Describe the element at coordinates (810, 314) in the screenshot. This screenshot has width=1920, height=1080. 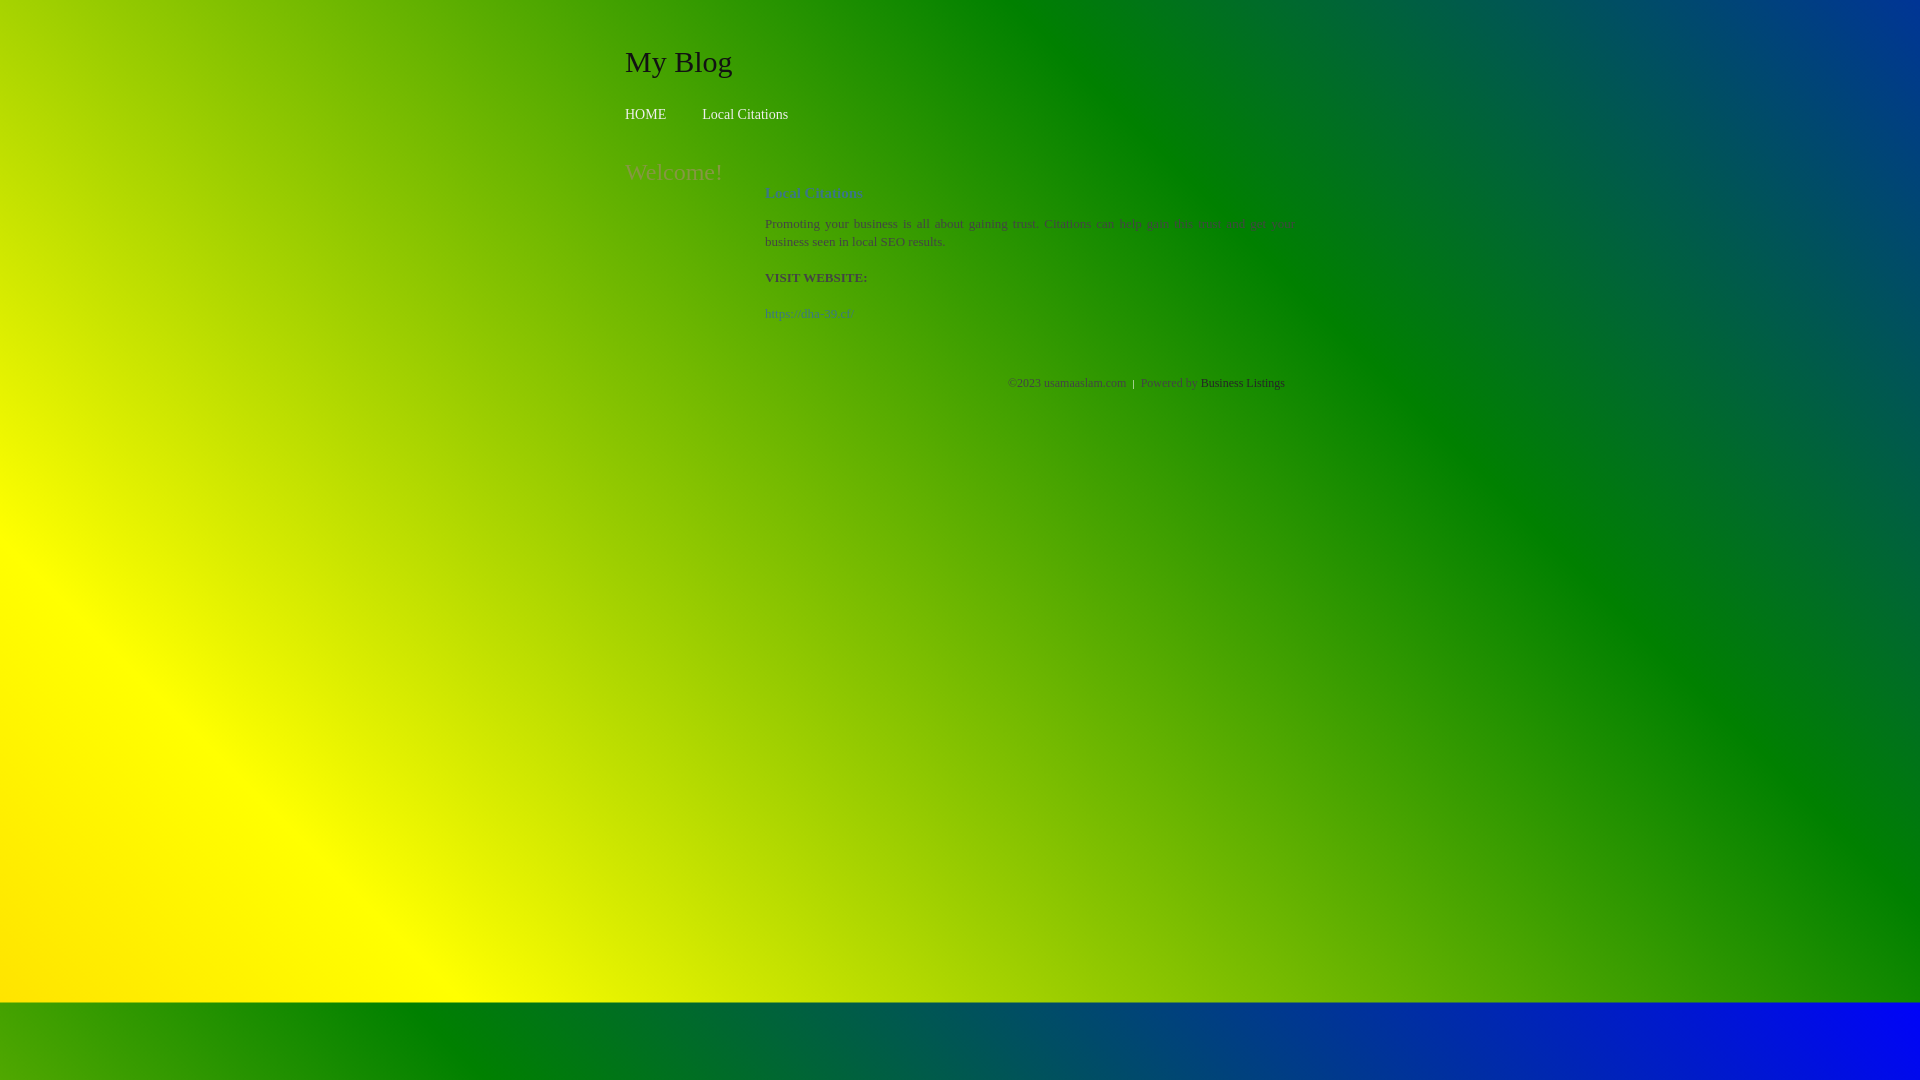
I see `https://dha-39.cf/` at that location.